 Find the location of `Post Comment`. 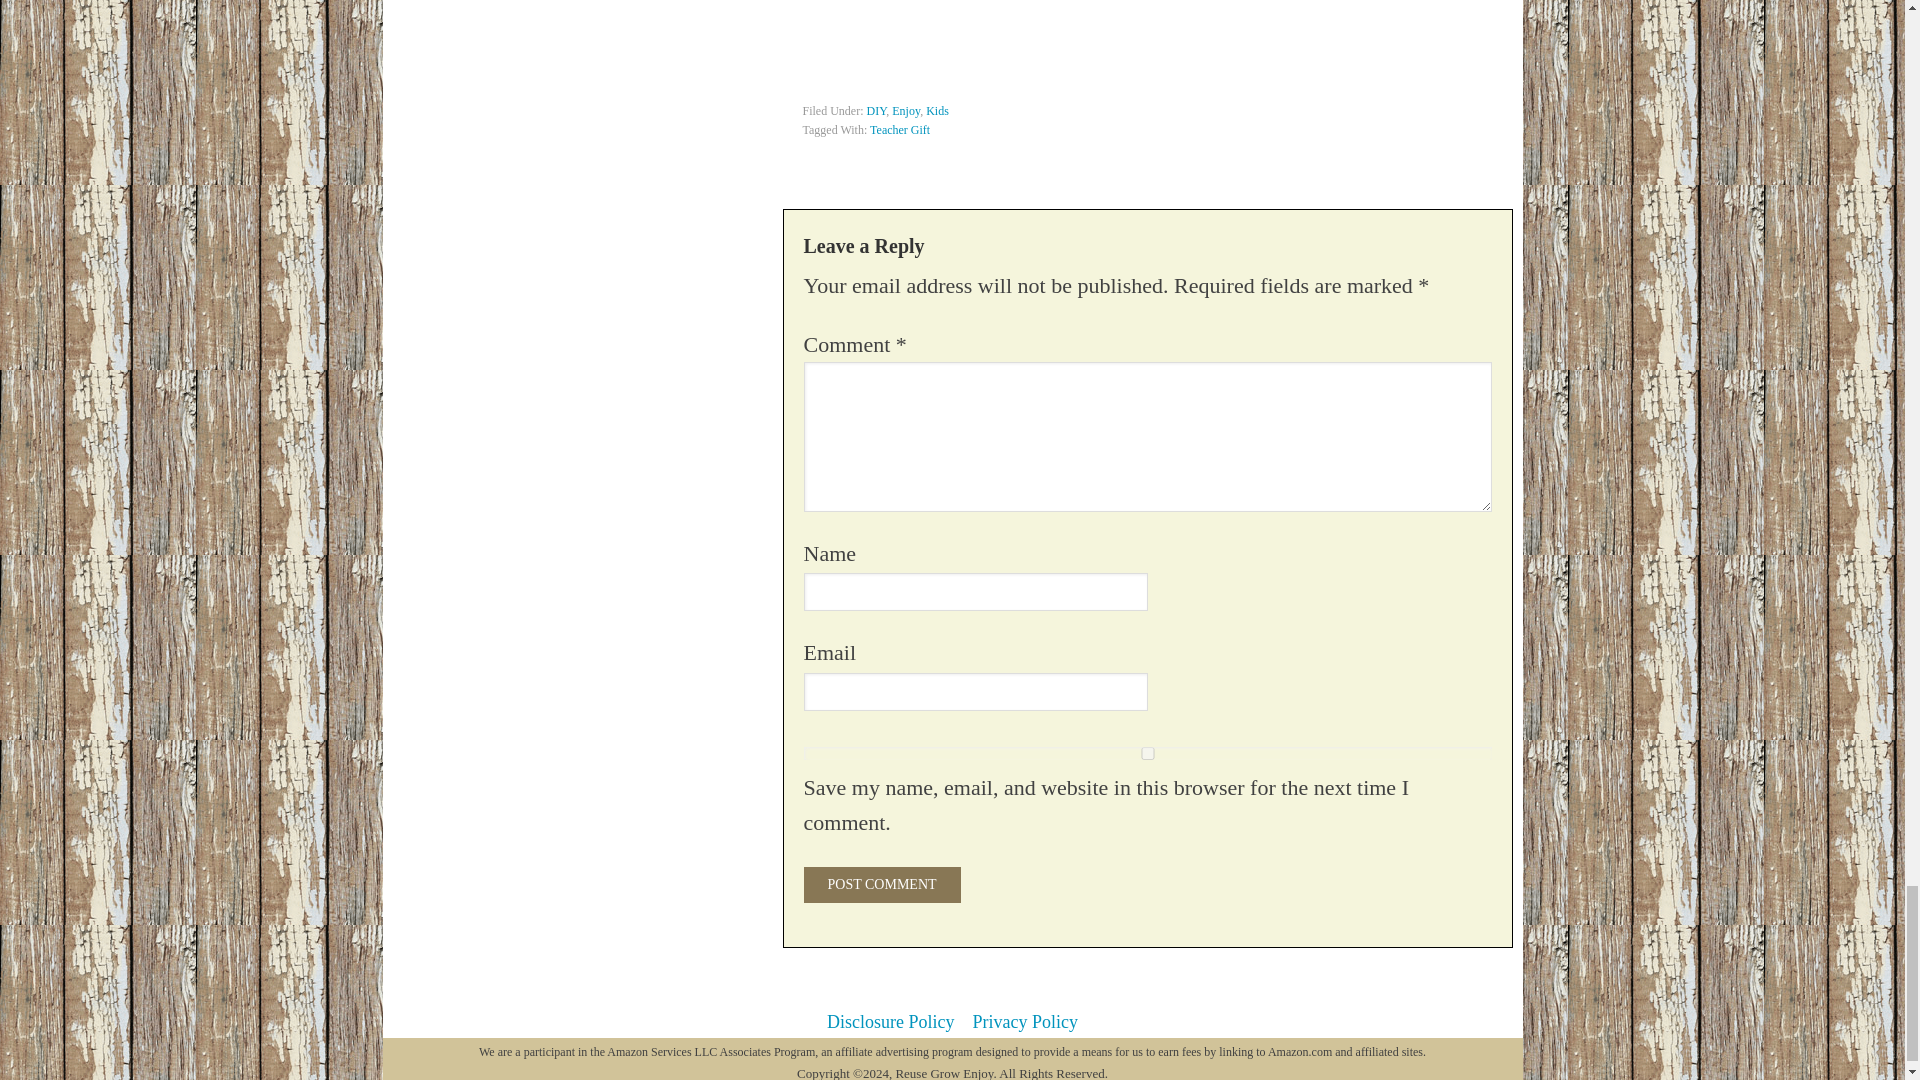

Post Comment is located at coordinates (882, 884).